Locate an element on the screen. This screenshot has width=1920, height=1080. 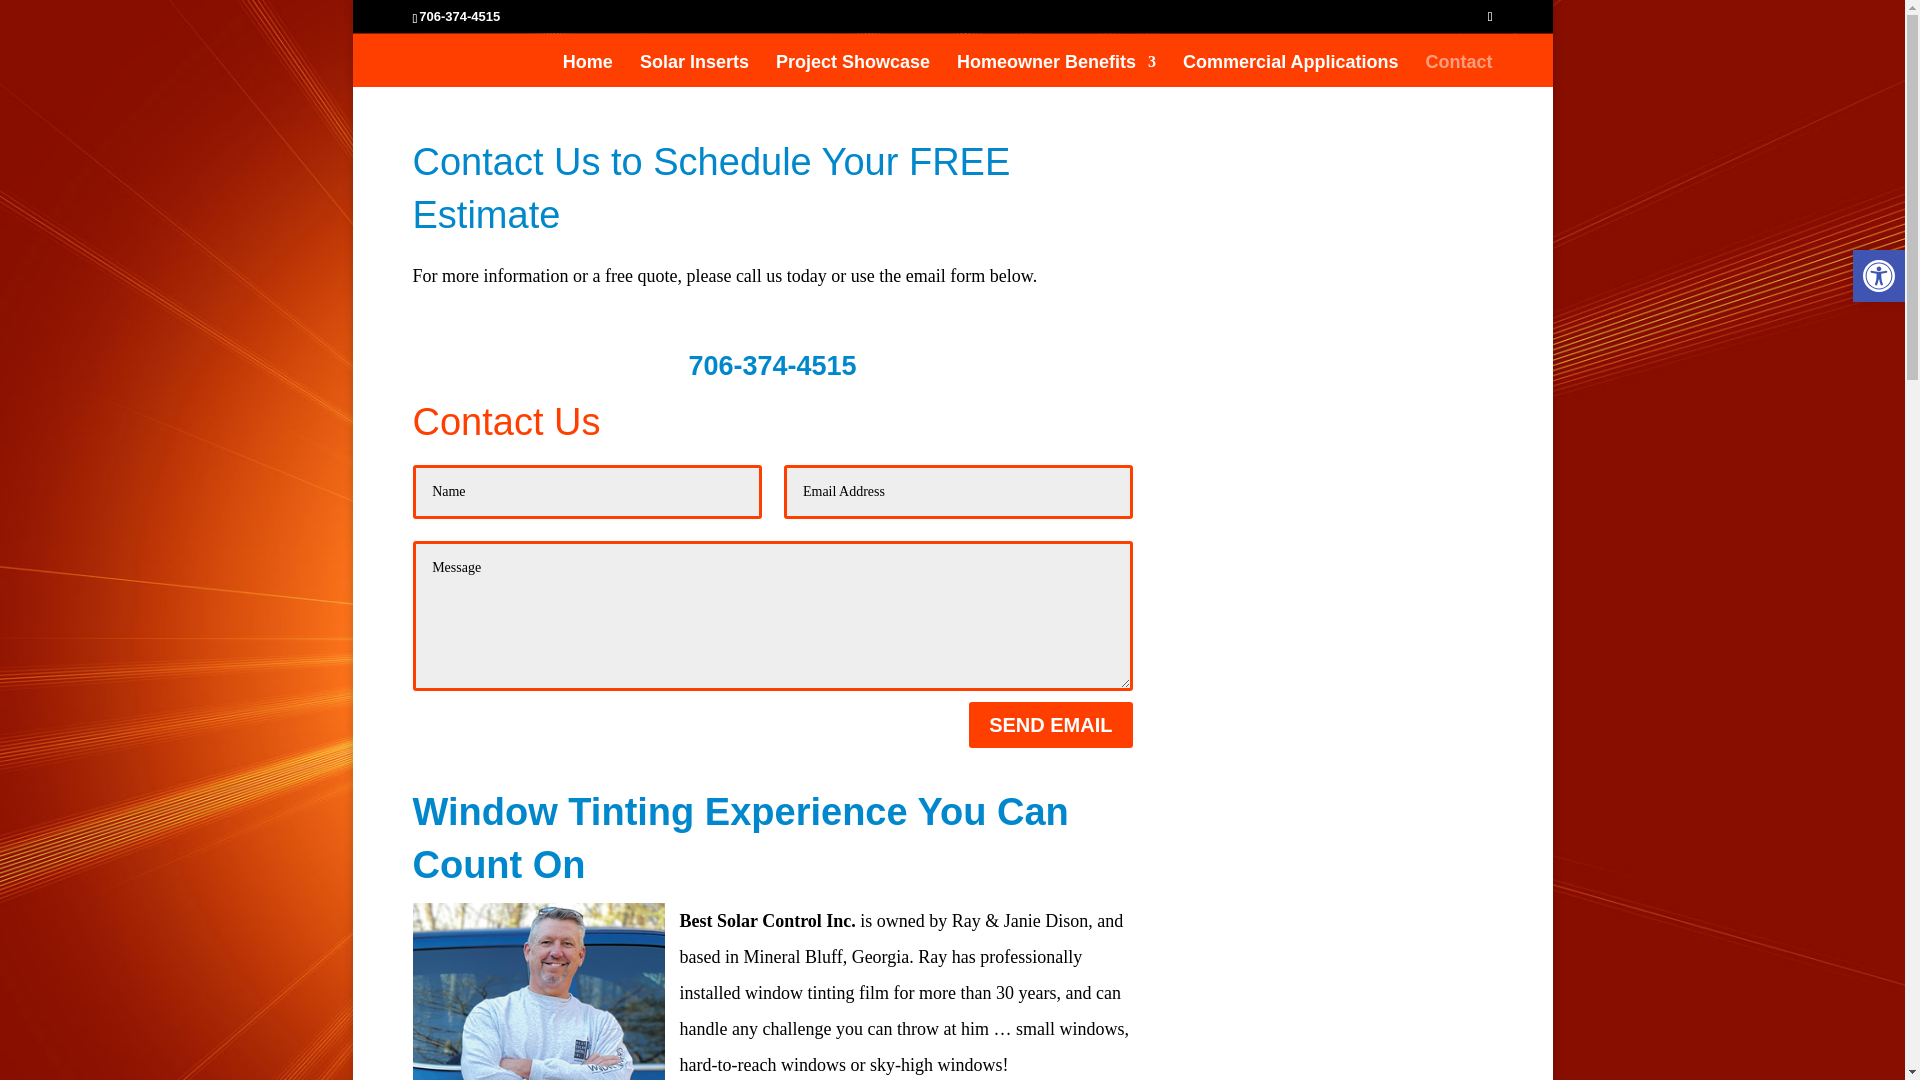
Contact is located at coordinates (1460, 71).